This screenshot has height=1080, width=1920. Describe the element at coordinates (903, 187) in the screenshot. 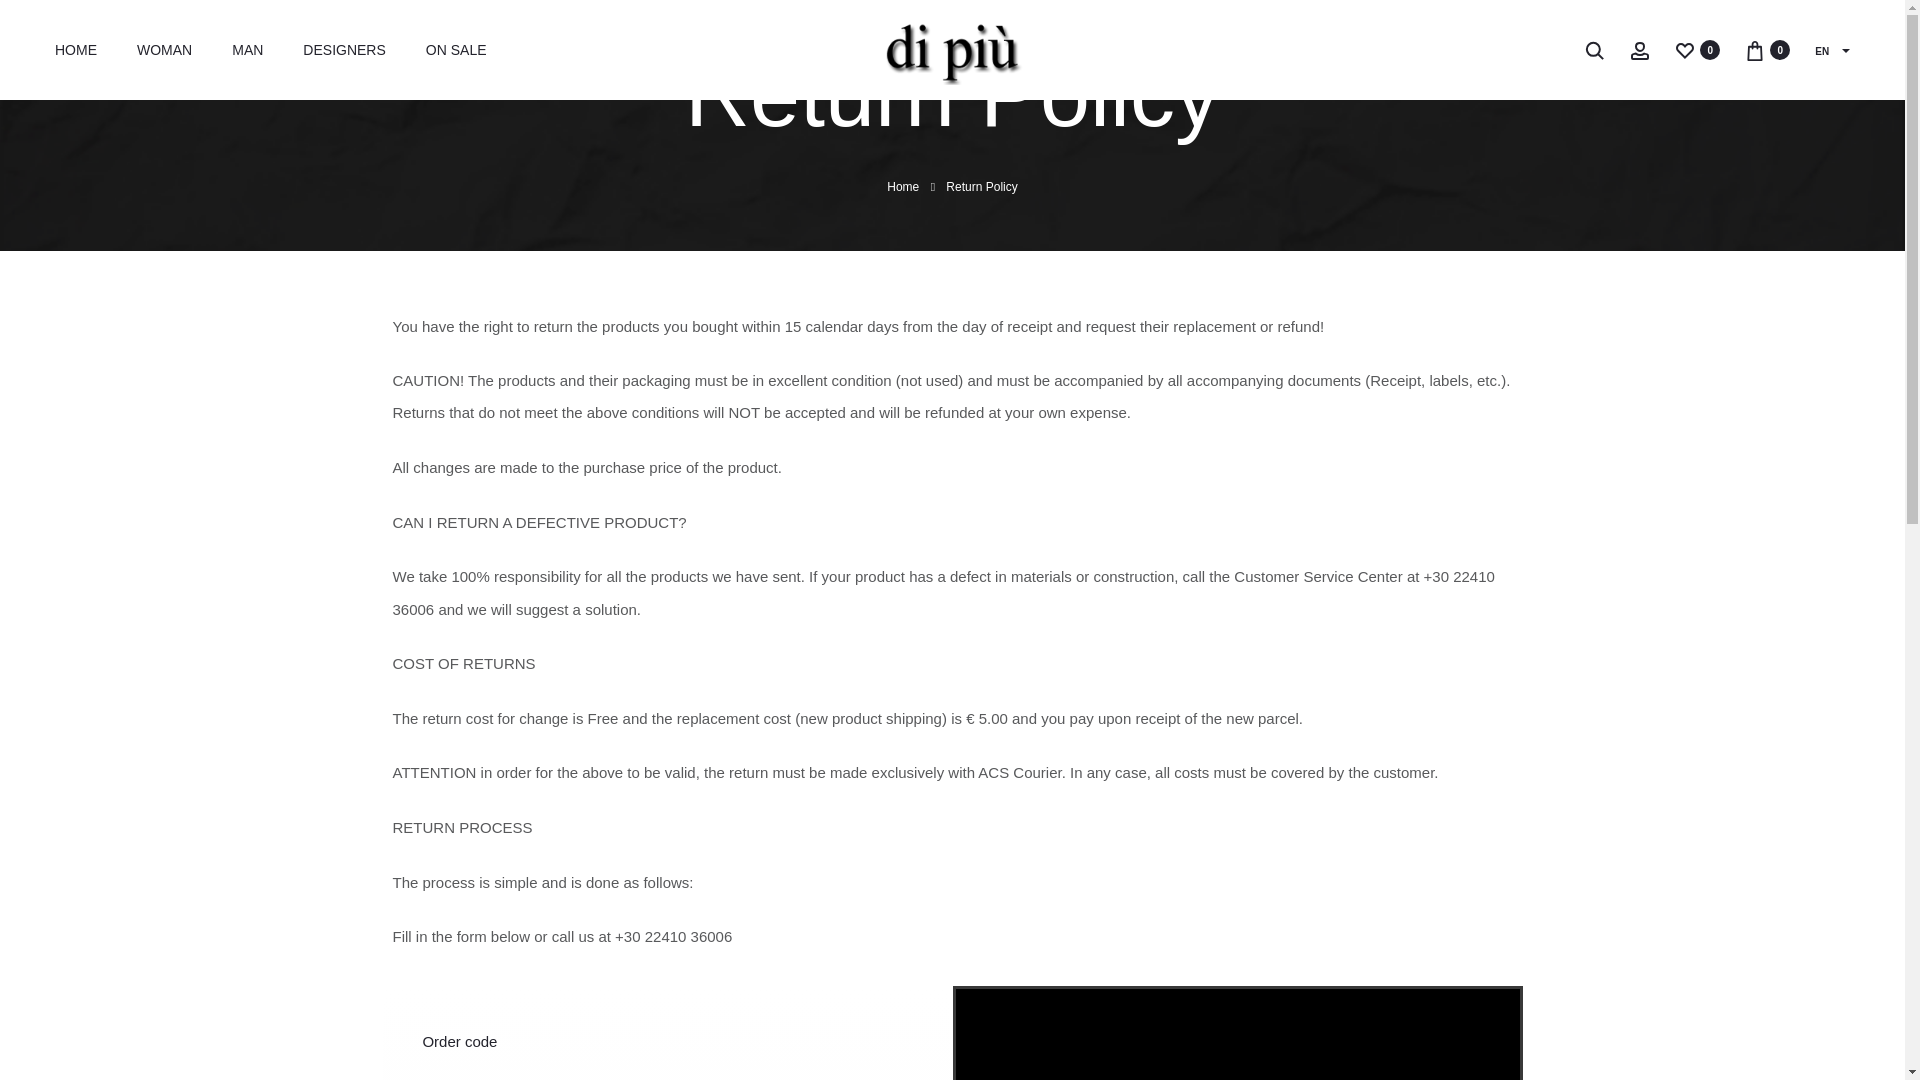

I see `Home` at that location.